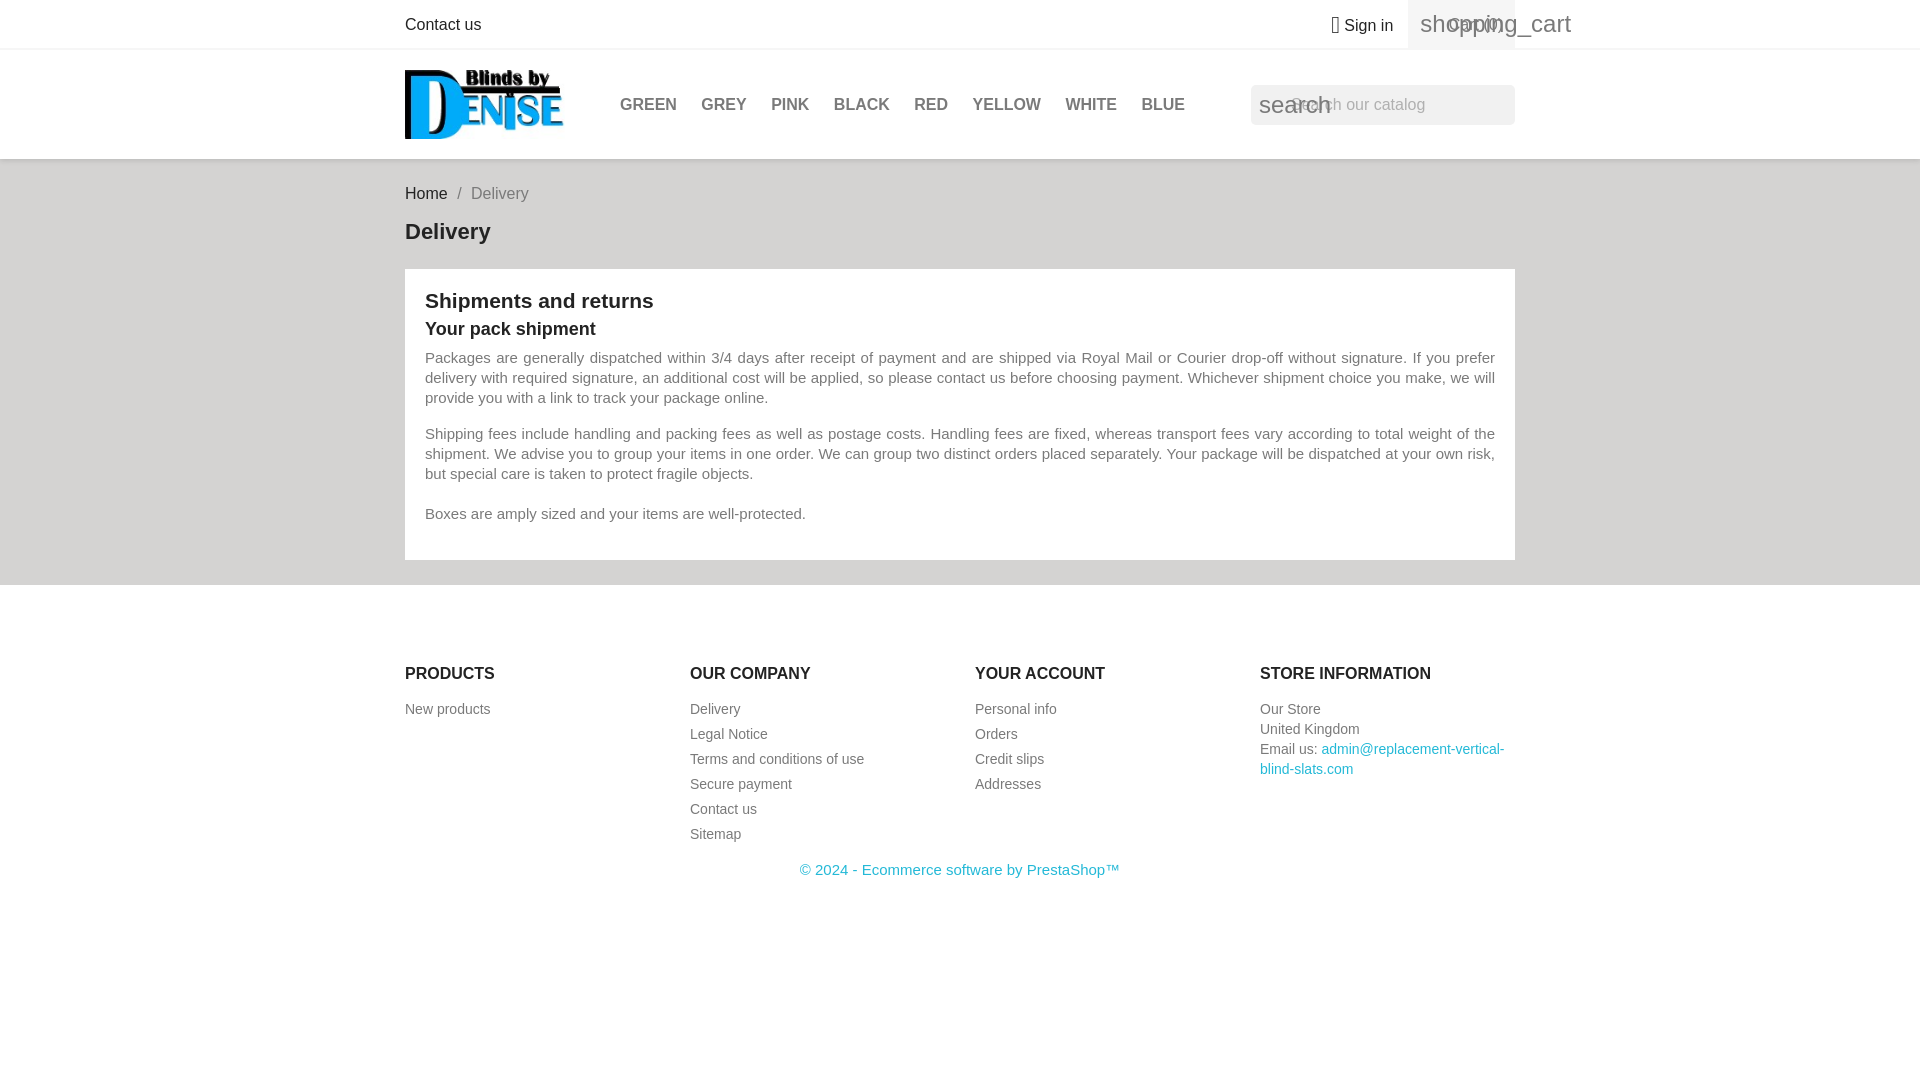 The height and width of the screenshot is (1080, 1920). I want to click on Lost ? Find what your are looking for, so click(715, 834).